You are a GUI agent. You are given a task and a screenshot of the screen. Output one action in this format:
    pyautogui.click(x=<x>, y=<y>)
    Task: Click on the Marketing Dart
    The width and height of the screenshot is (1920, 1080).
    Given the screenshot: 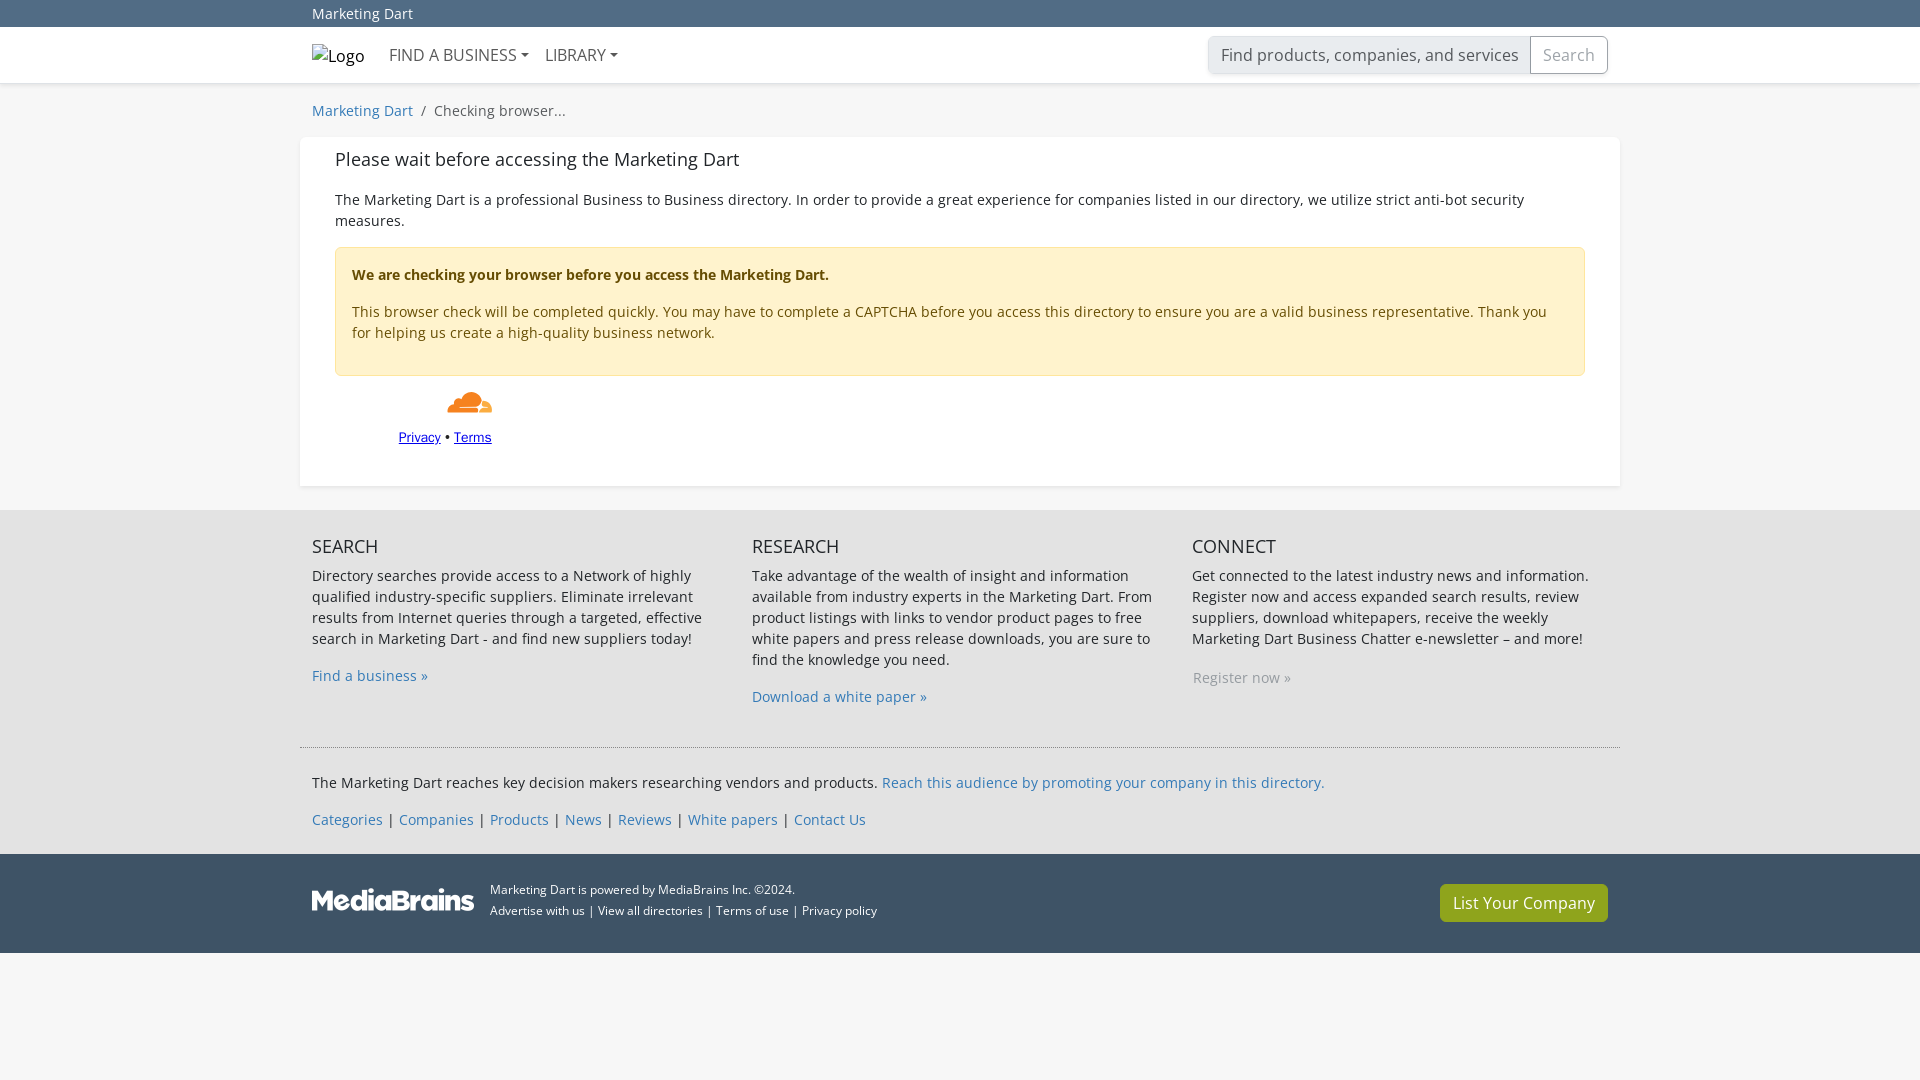 What is the action you would take?
    pyautogui.click(x=362, y=110)
    